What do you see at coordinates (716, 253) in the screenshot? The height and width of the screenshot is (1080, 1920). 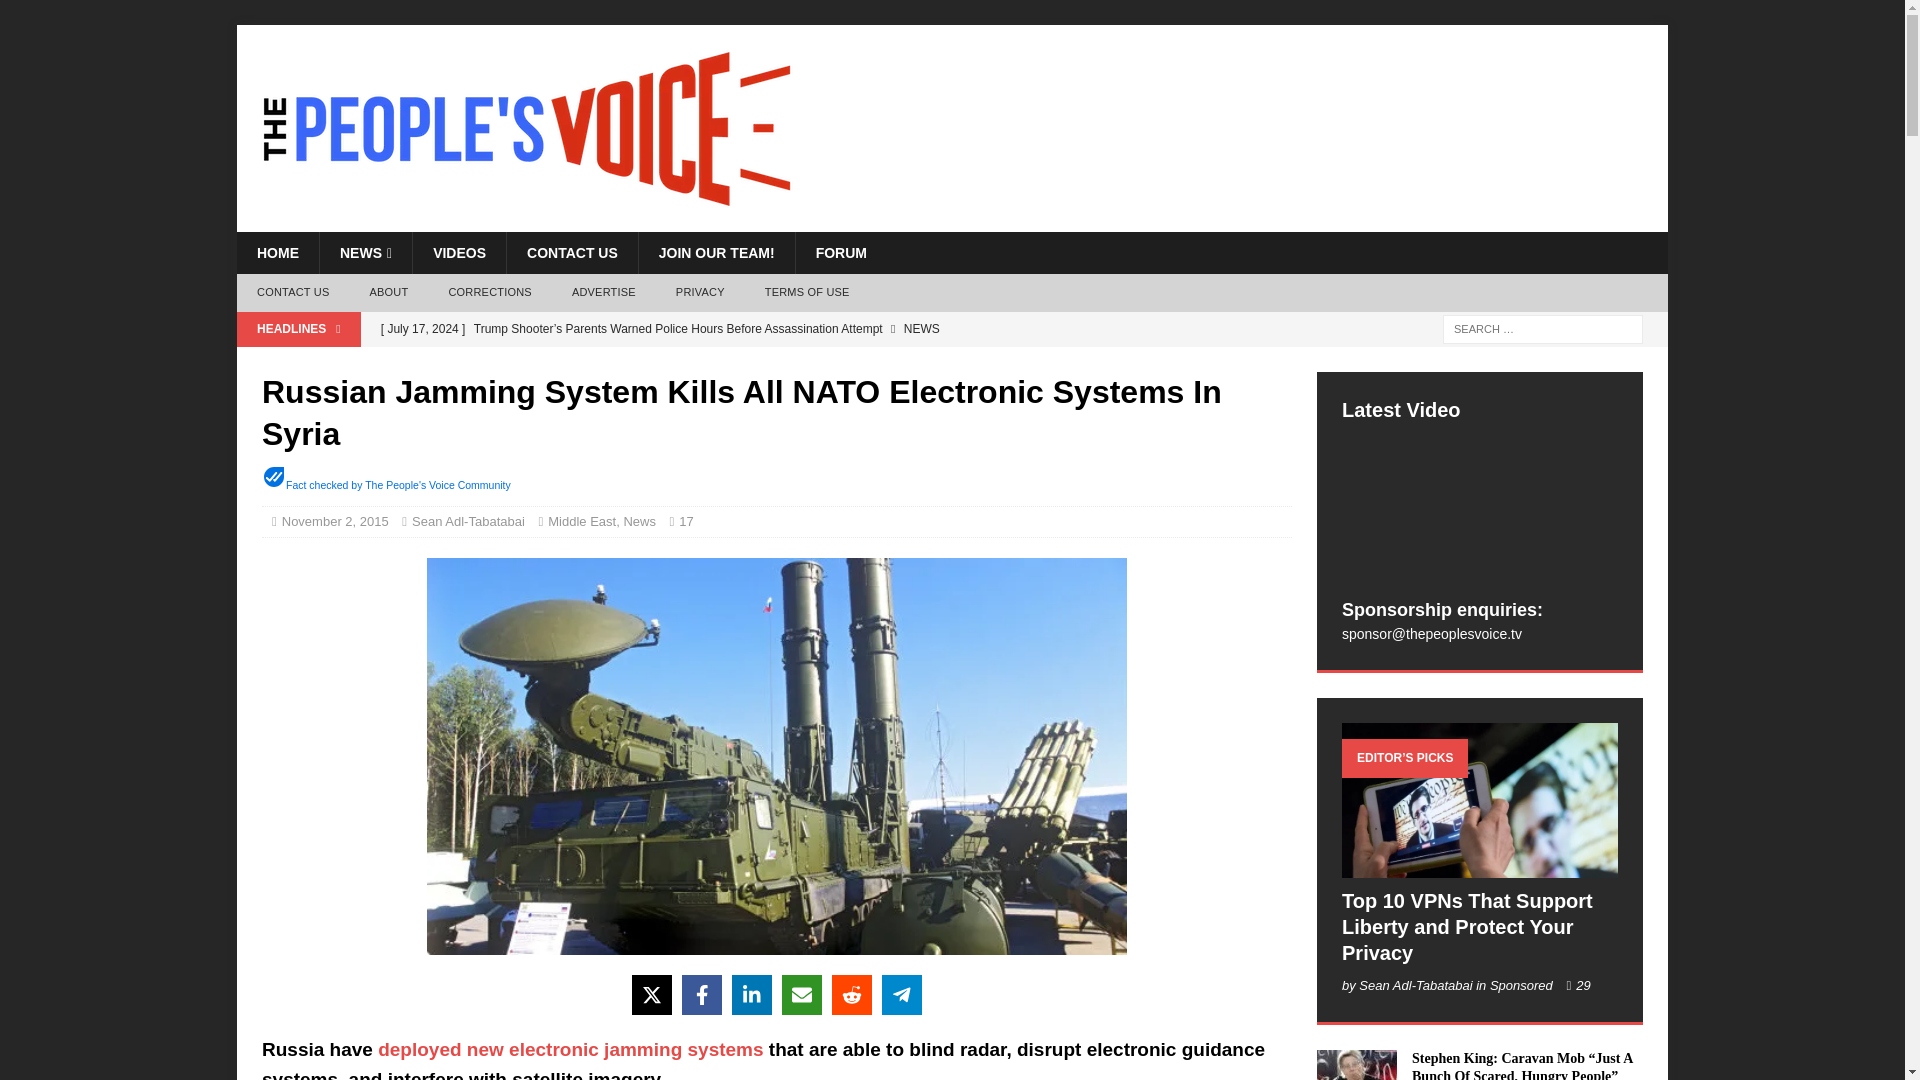 I see `JOIN OUR TEAM!` at bounding box center [716, 253].